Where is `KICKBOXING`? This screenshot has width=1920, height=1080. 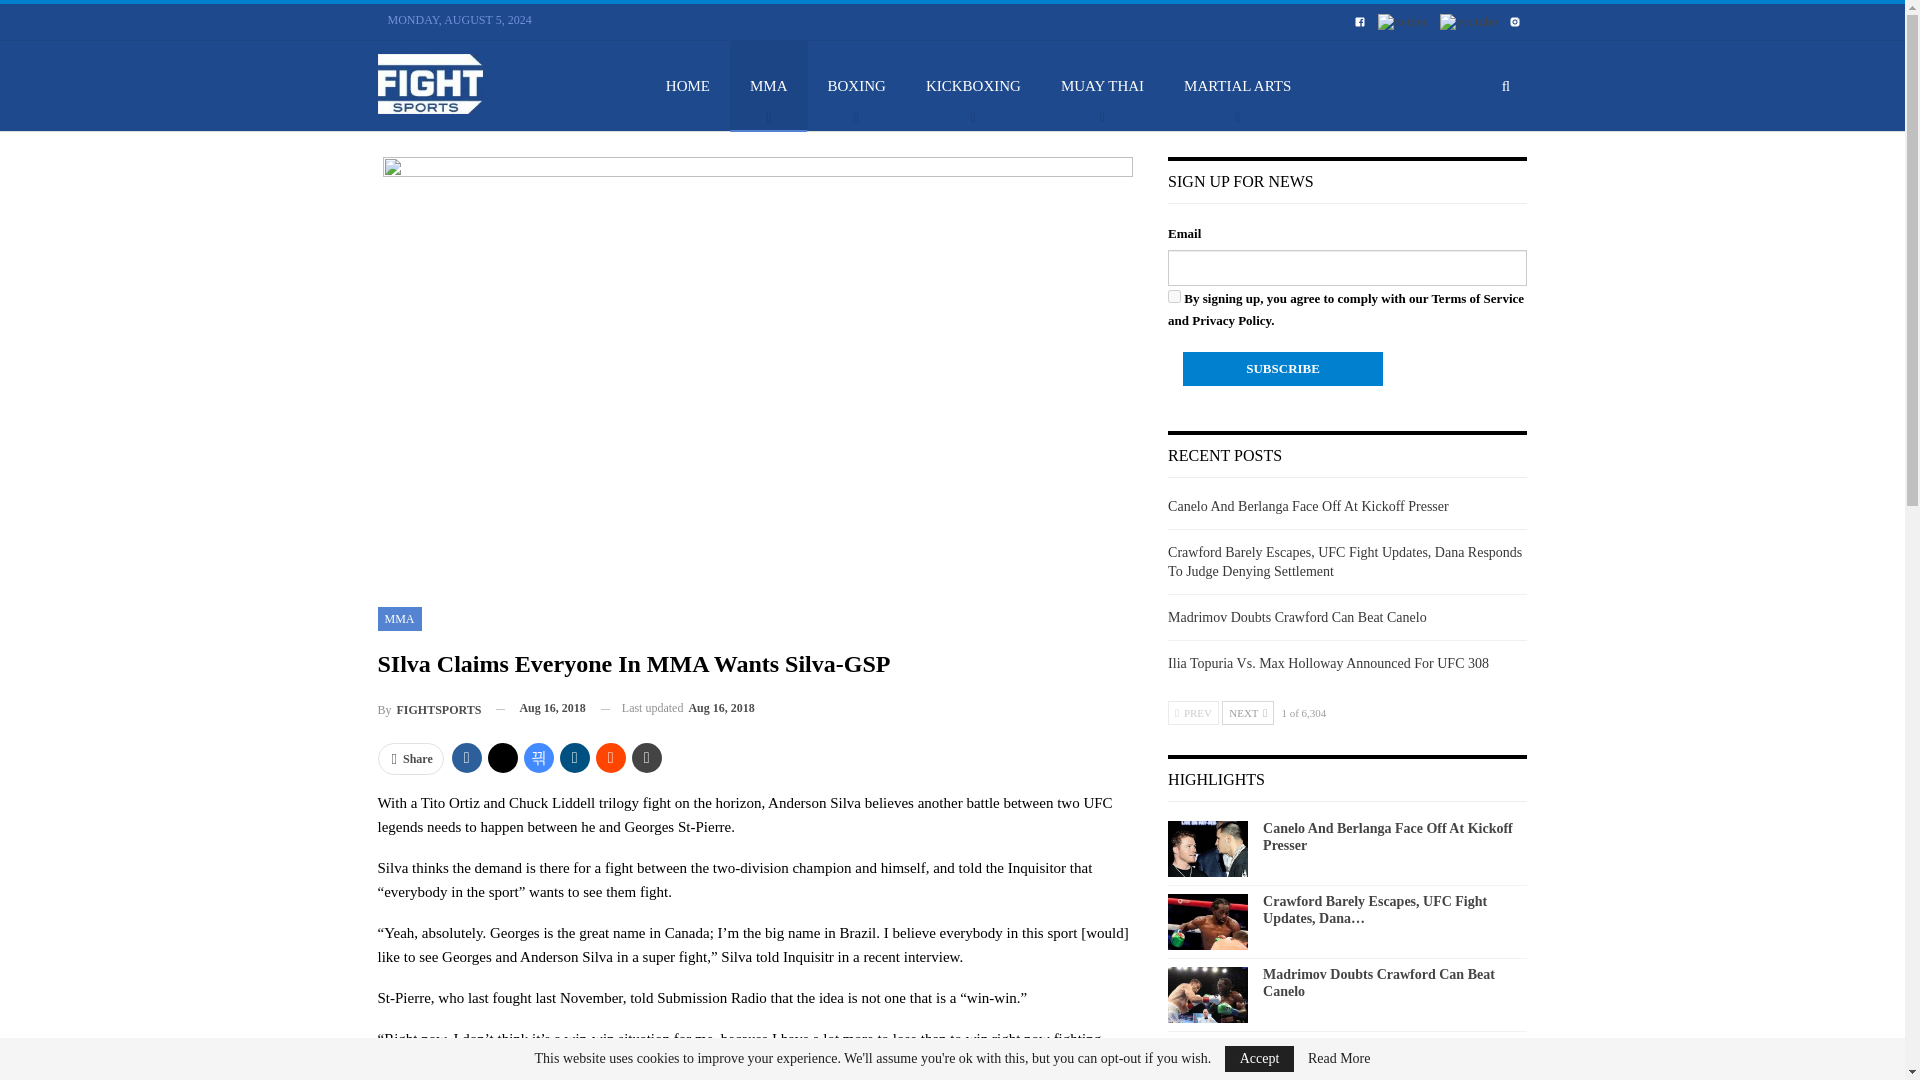
KICKBOXING is located at coordinates (973, 86).